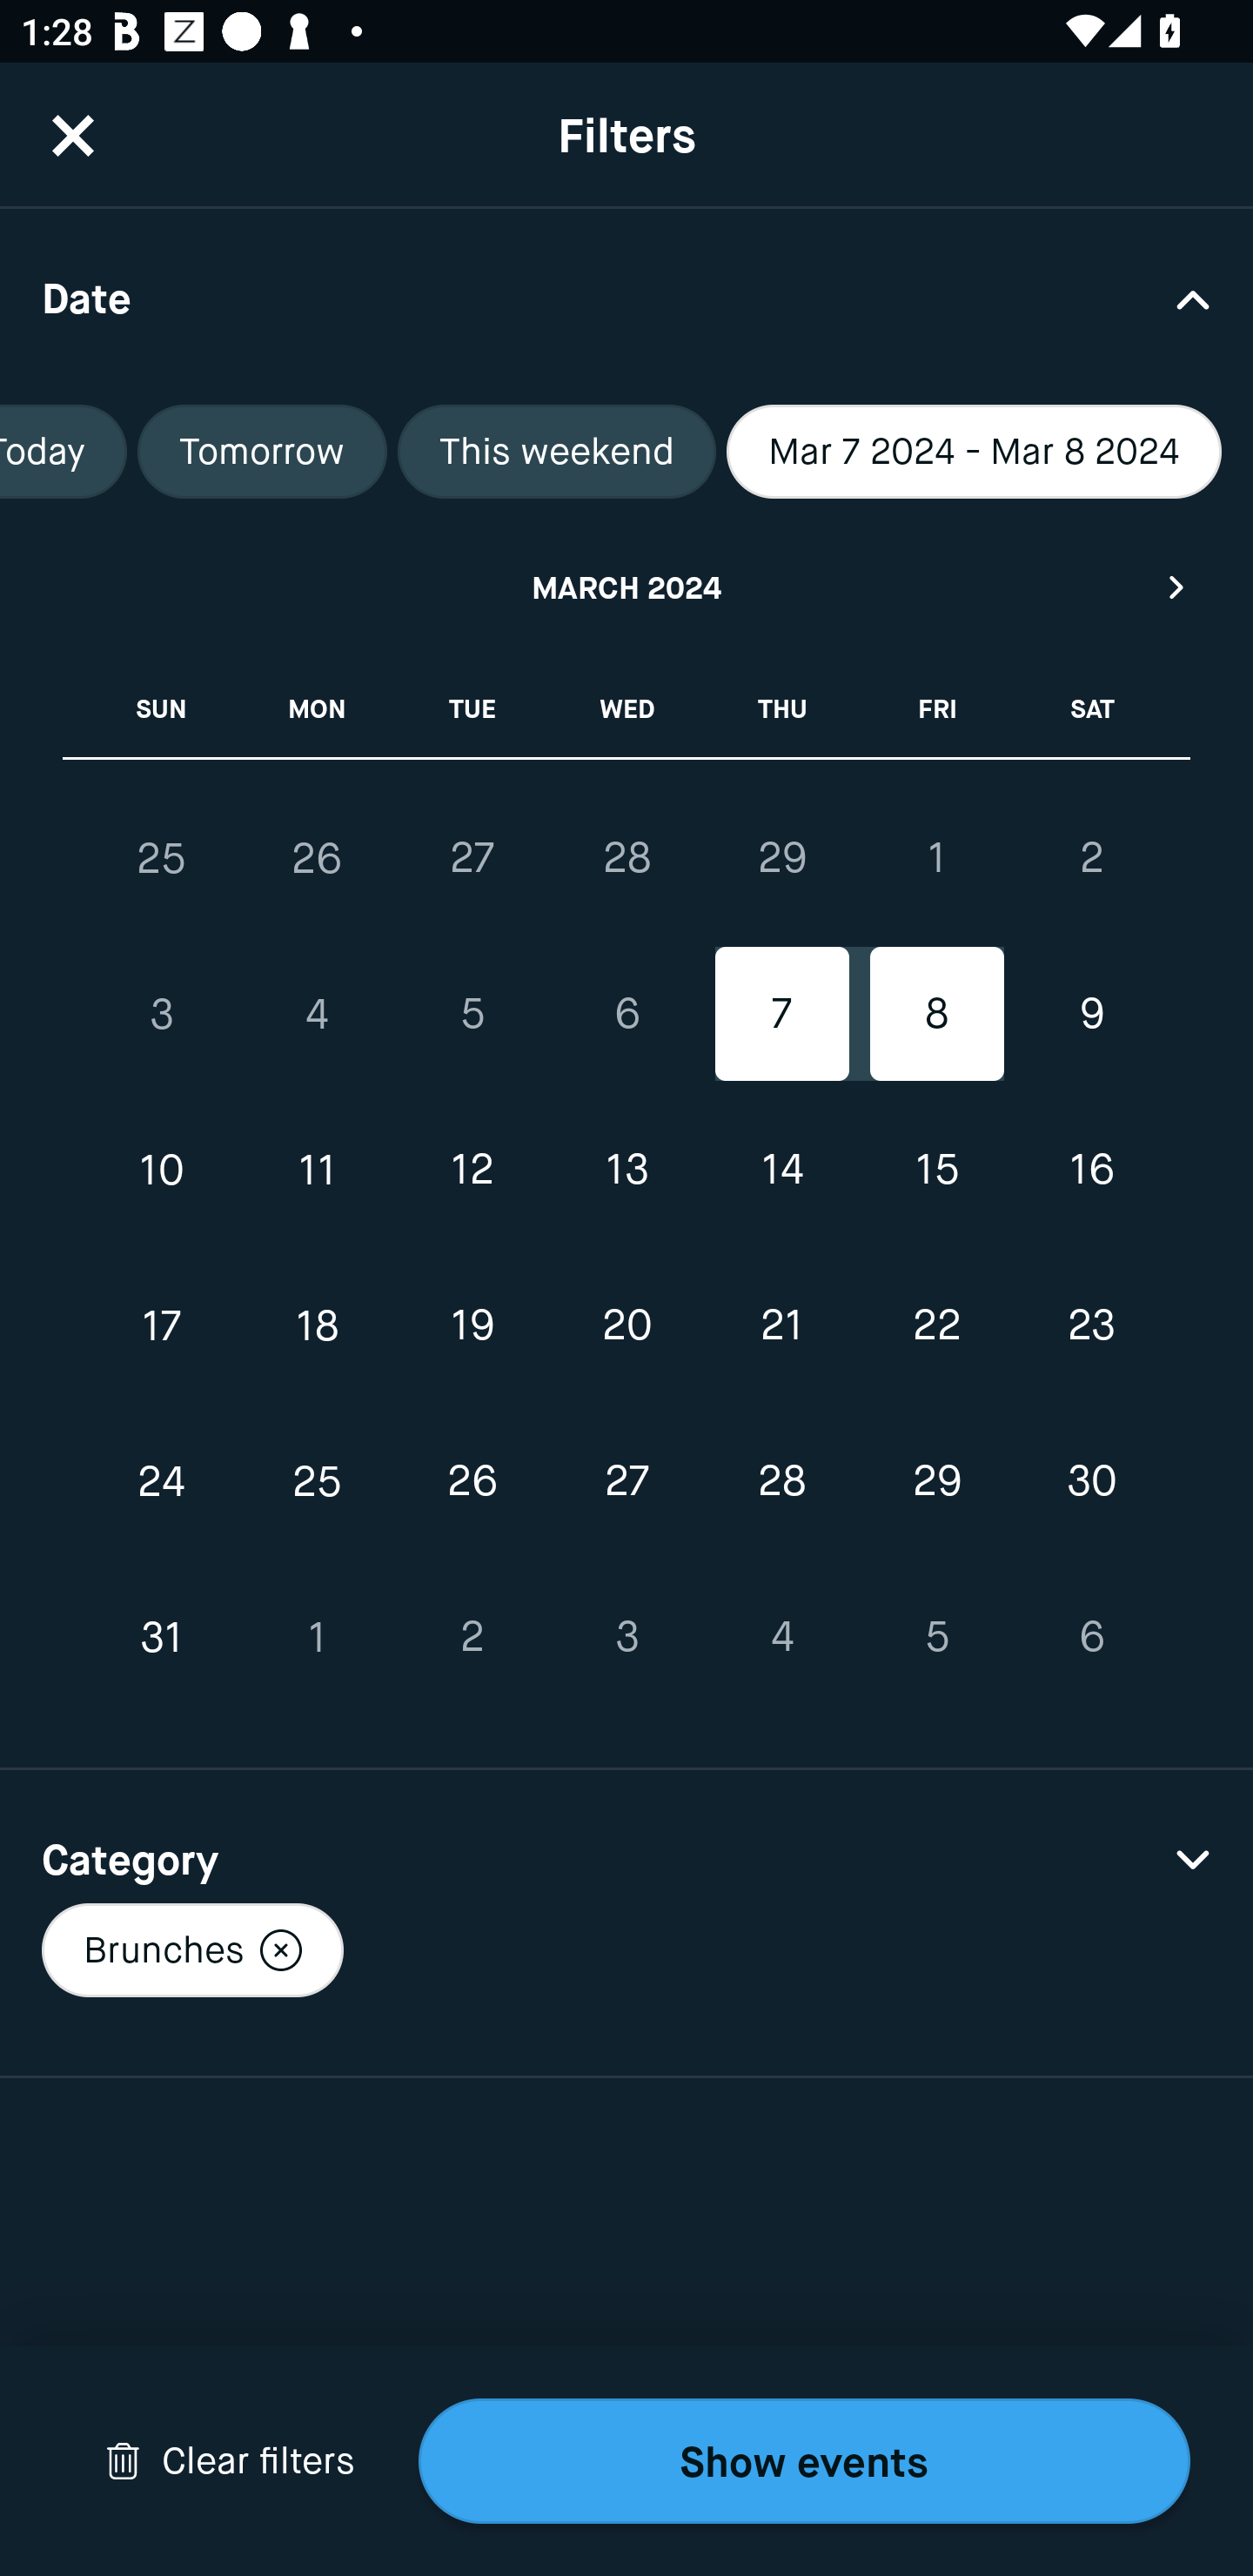  What do you see at coordinates (1091, 1015) in the screenshot?
I see `9` at bounding box center [1091, 1015].